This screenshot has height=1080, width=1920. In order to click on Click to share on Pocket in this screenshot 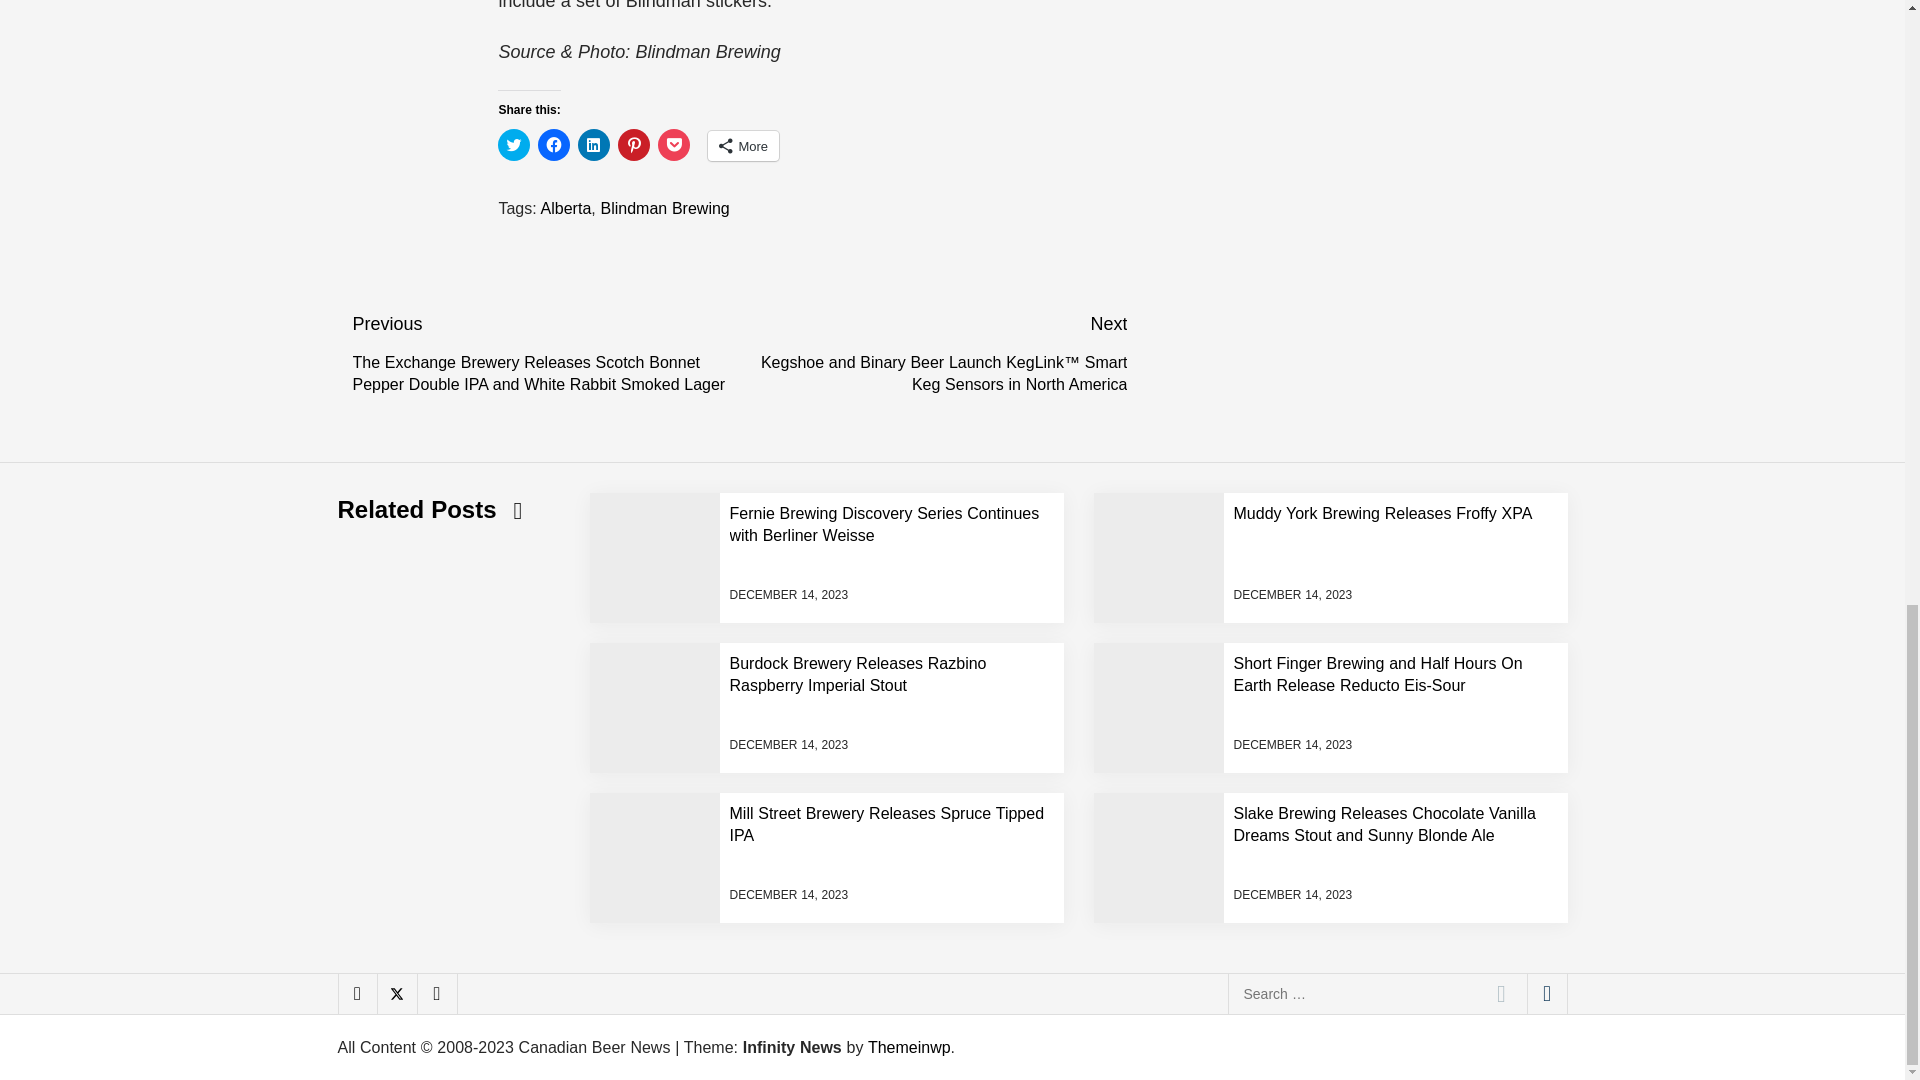, I will do `click(674, 144)`.